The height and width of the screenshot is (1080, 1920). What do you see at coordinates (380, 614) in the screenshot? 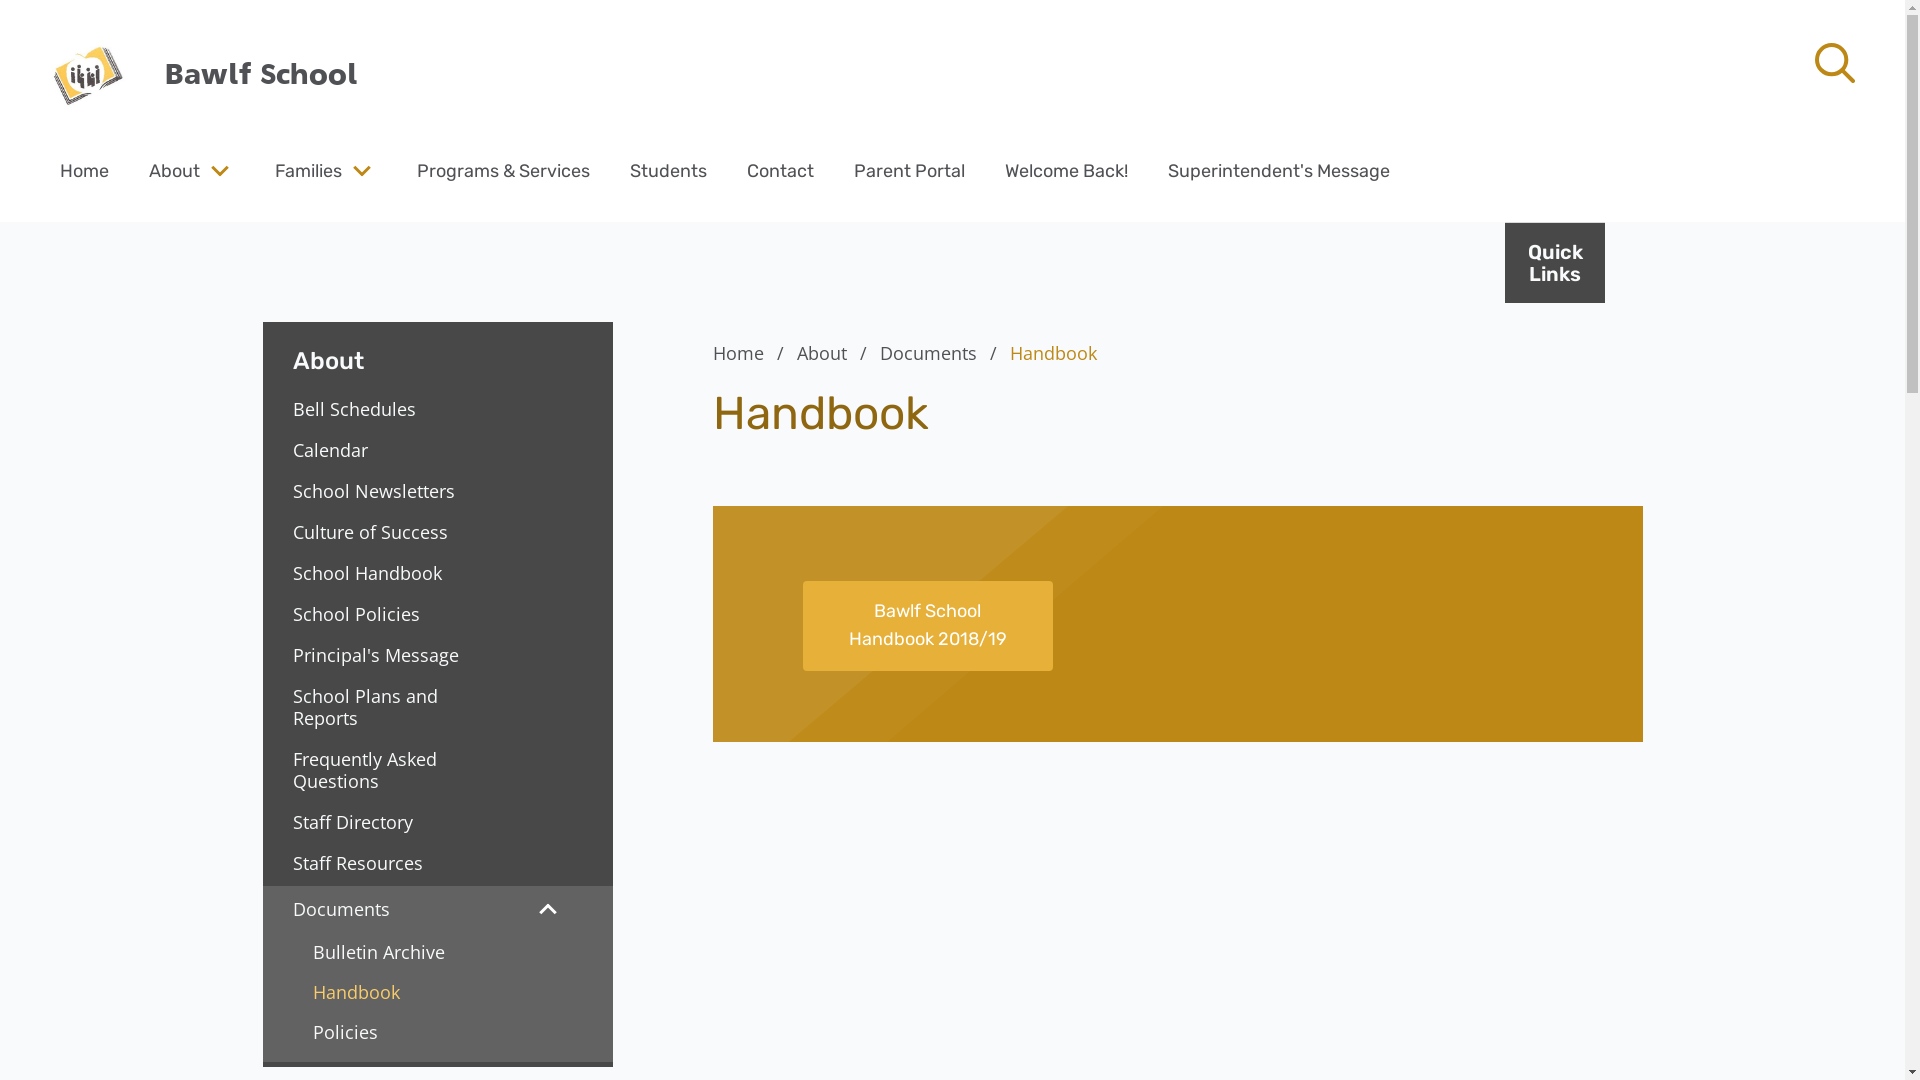
I see `School Policies` at bounding box center [380, 614].